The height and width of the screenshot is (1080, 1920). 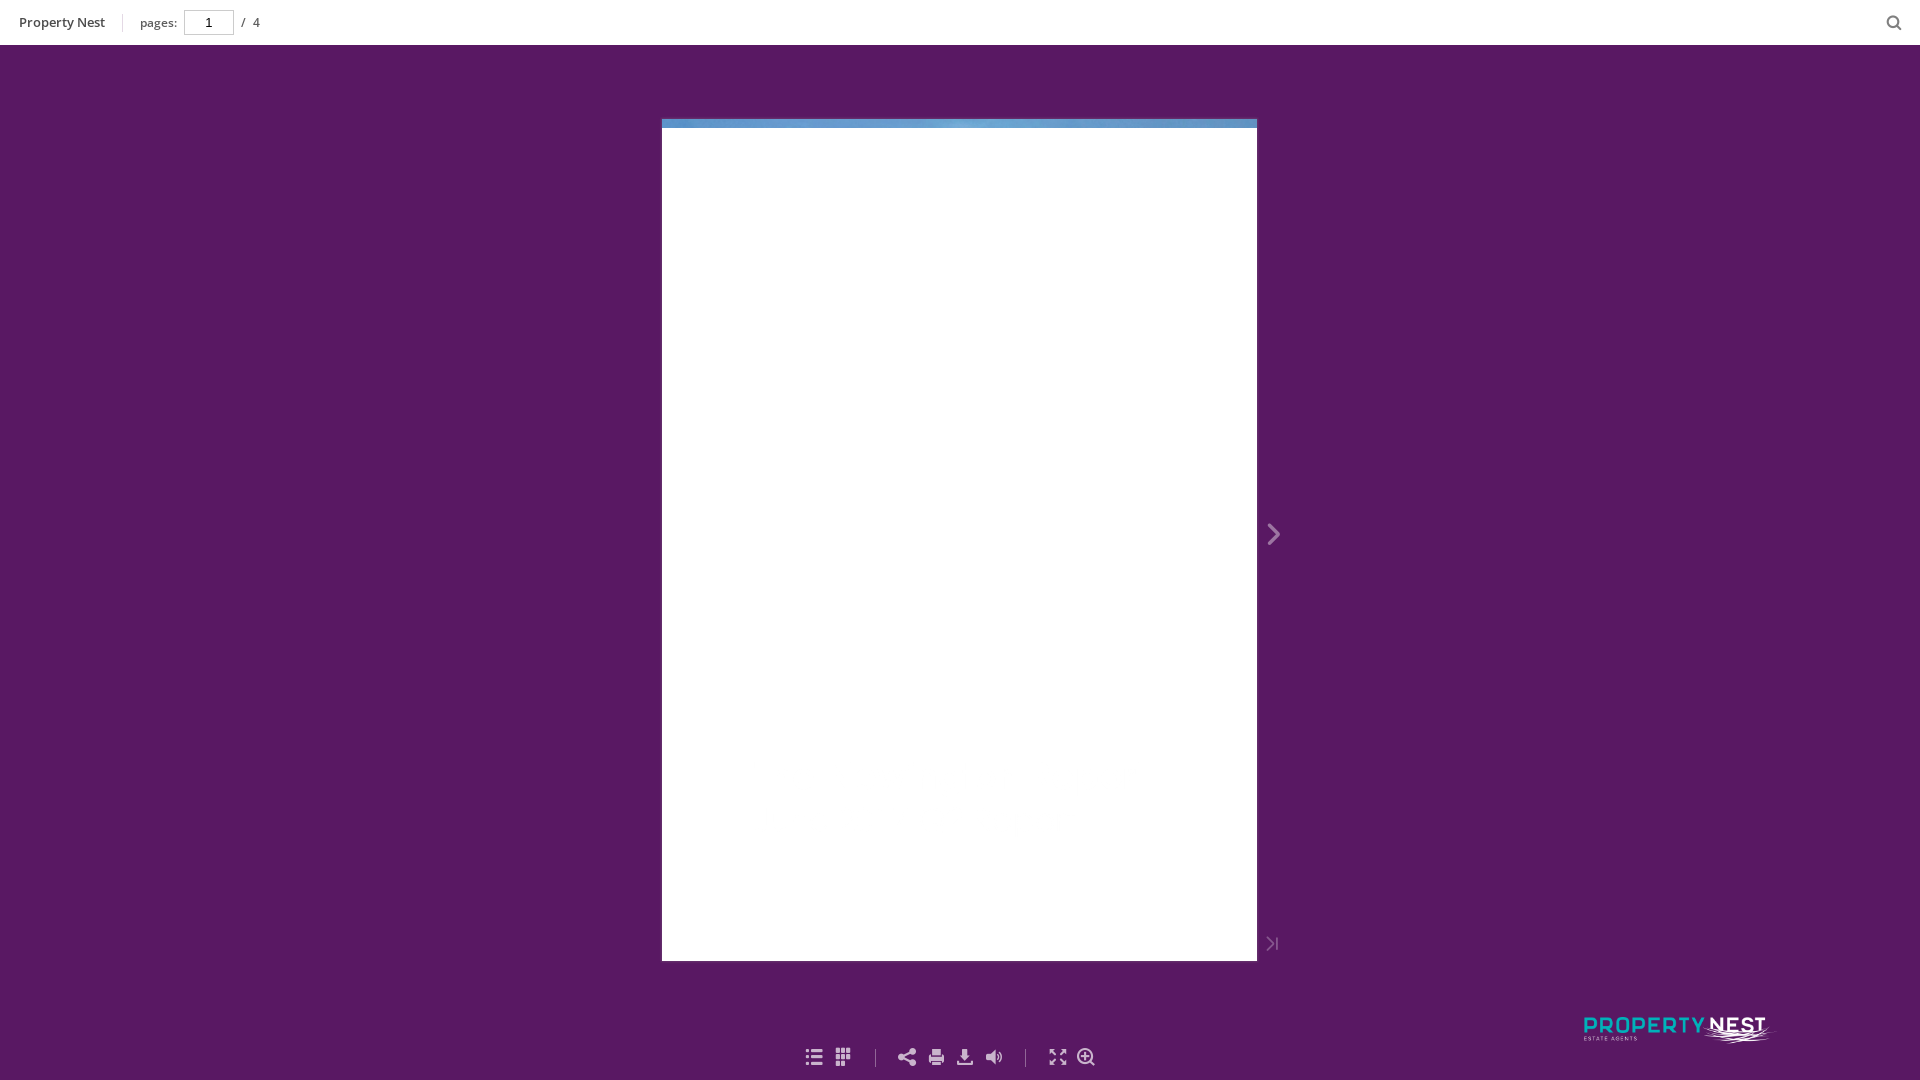 What do you see at coordinates (1058, 1058) in the screenshot?
I see `Fullscreen` at bounding box center [1058, 1058].